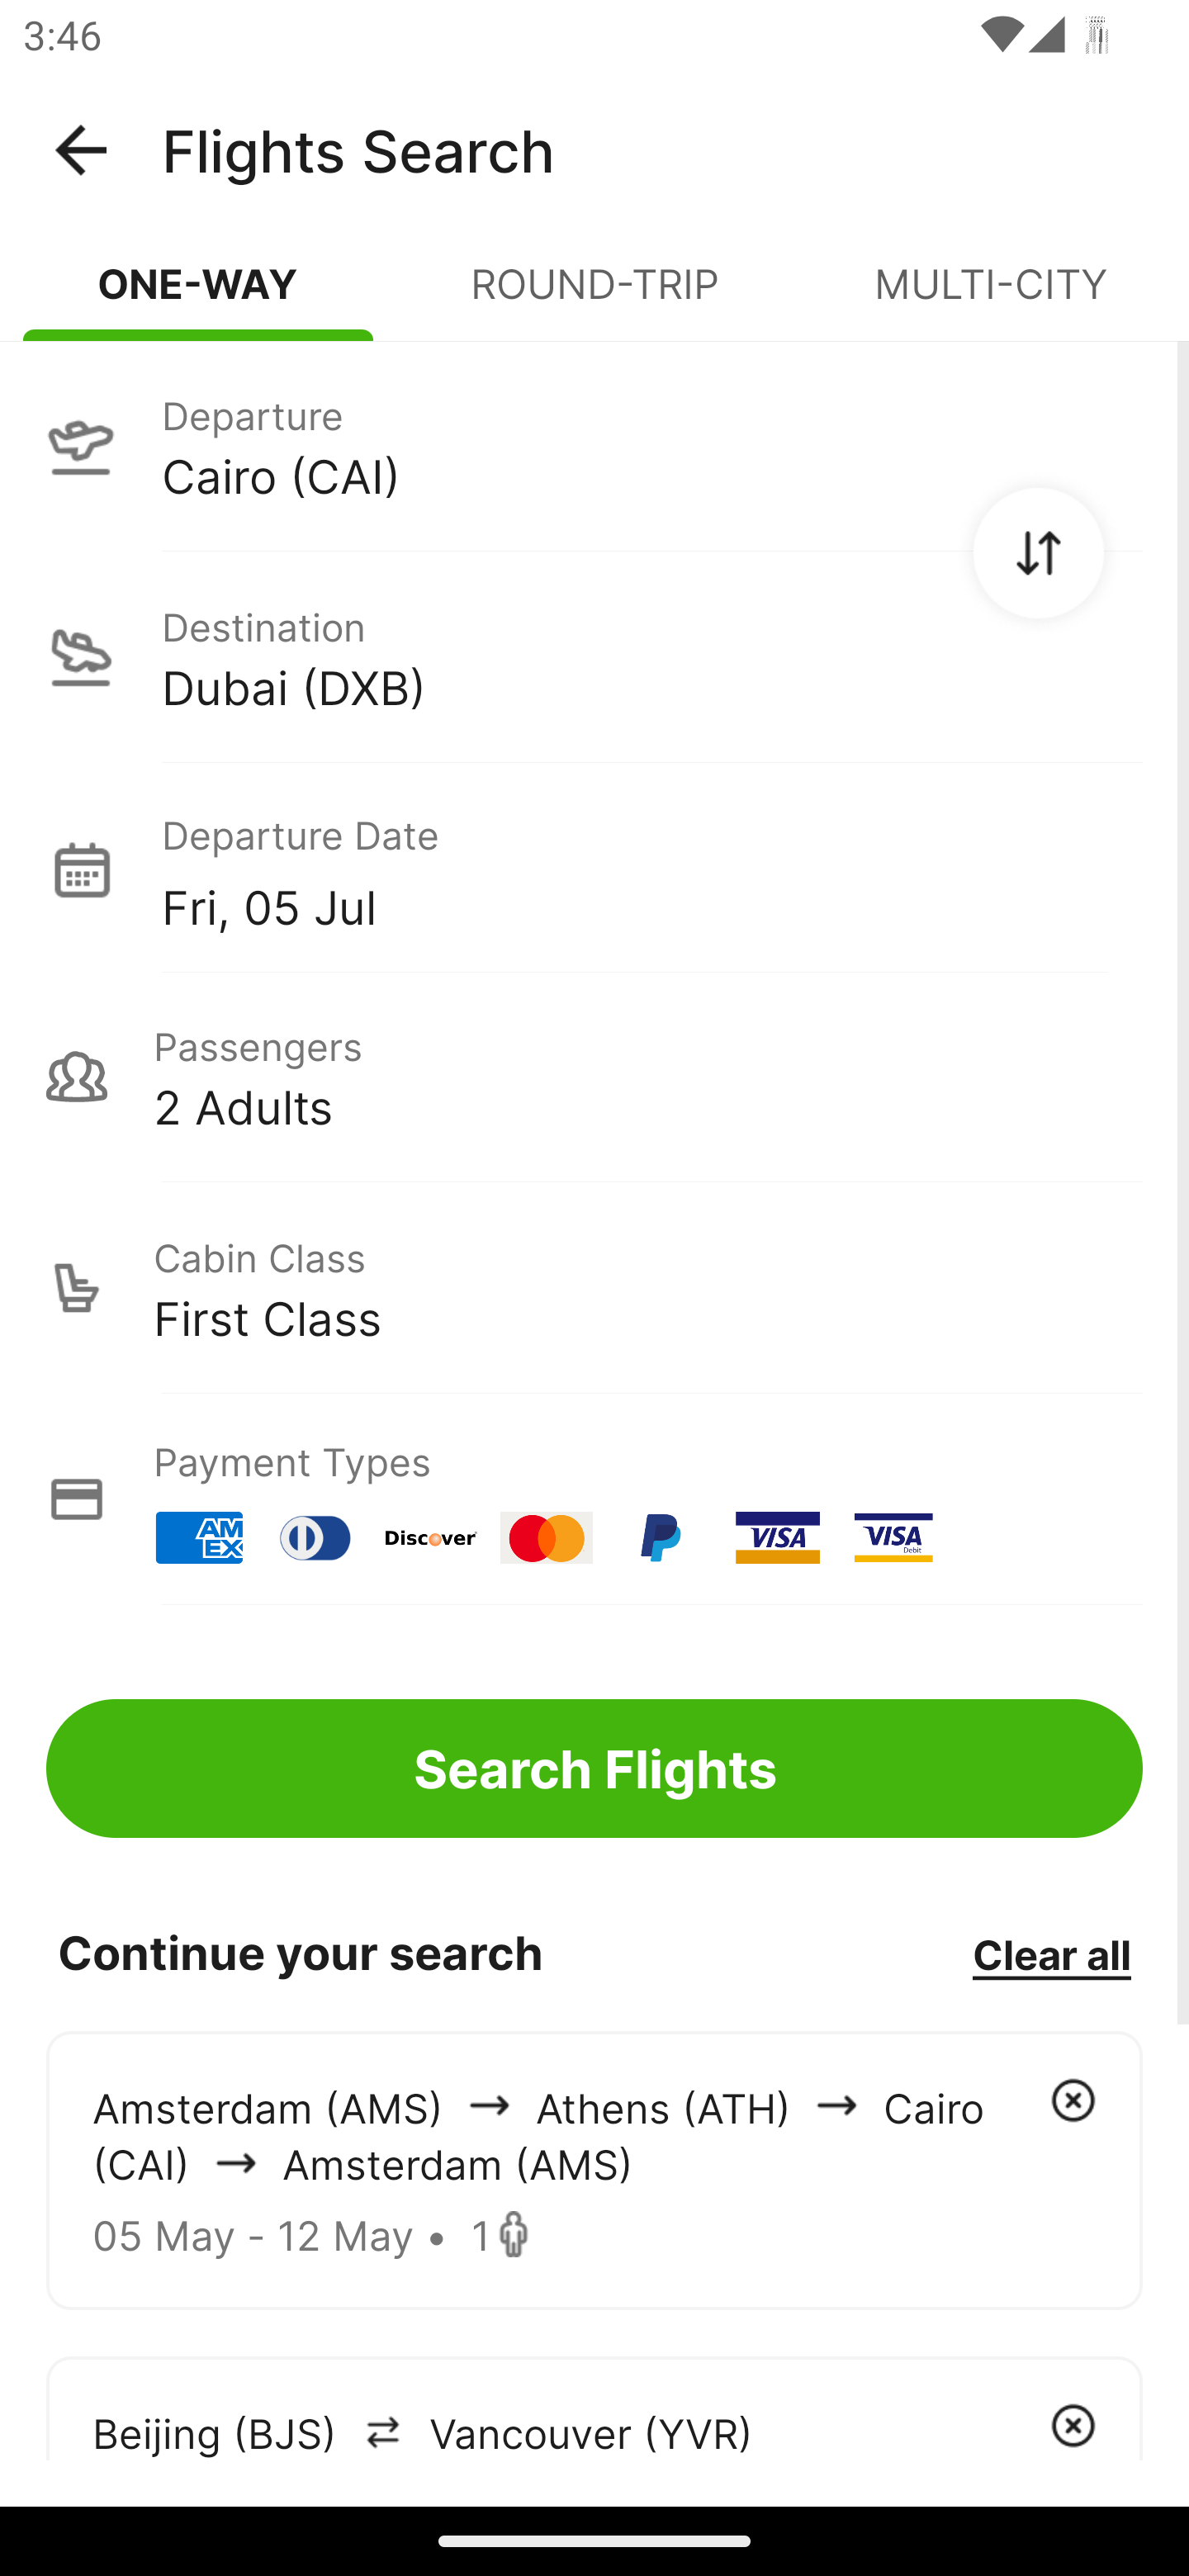  What do you see at coordinates (594, 1077) in the screenshot?
I see `Passengers 2 Adults` at bounding box center [594, 1077].